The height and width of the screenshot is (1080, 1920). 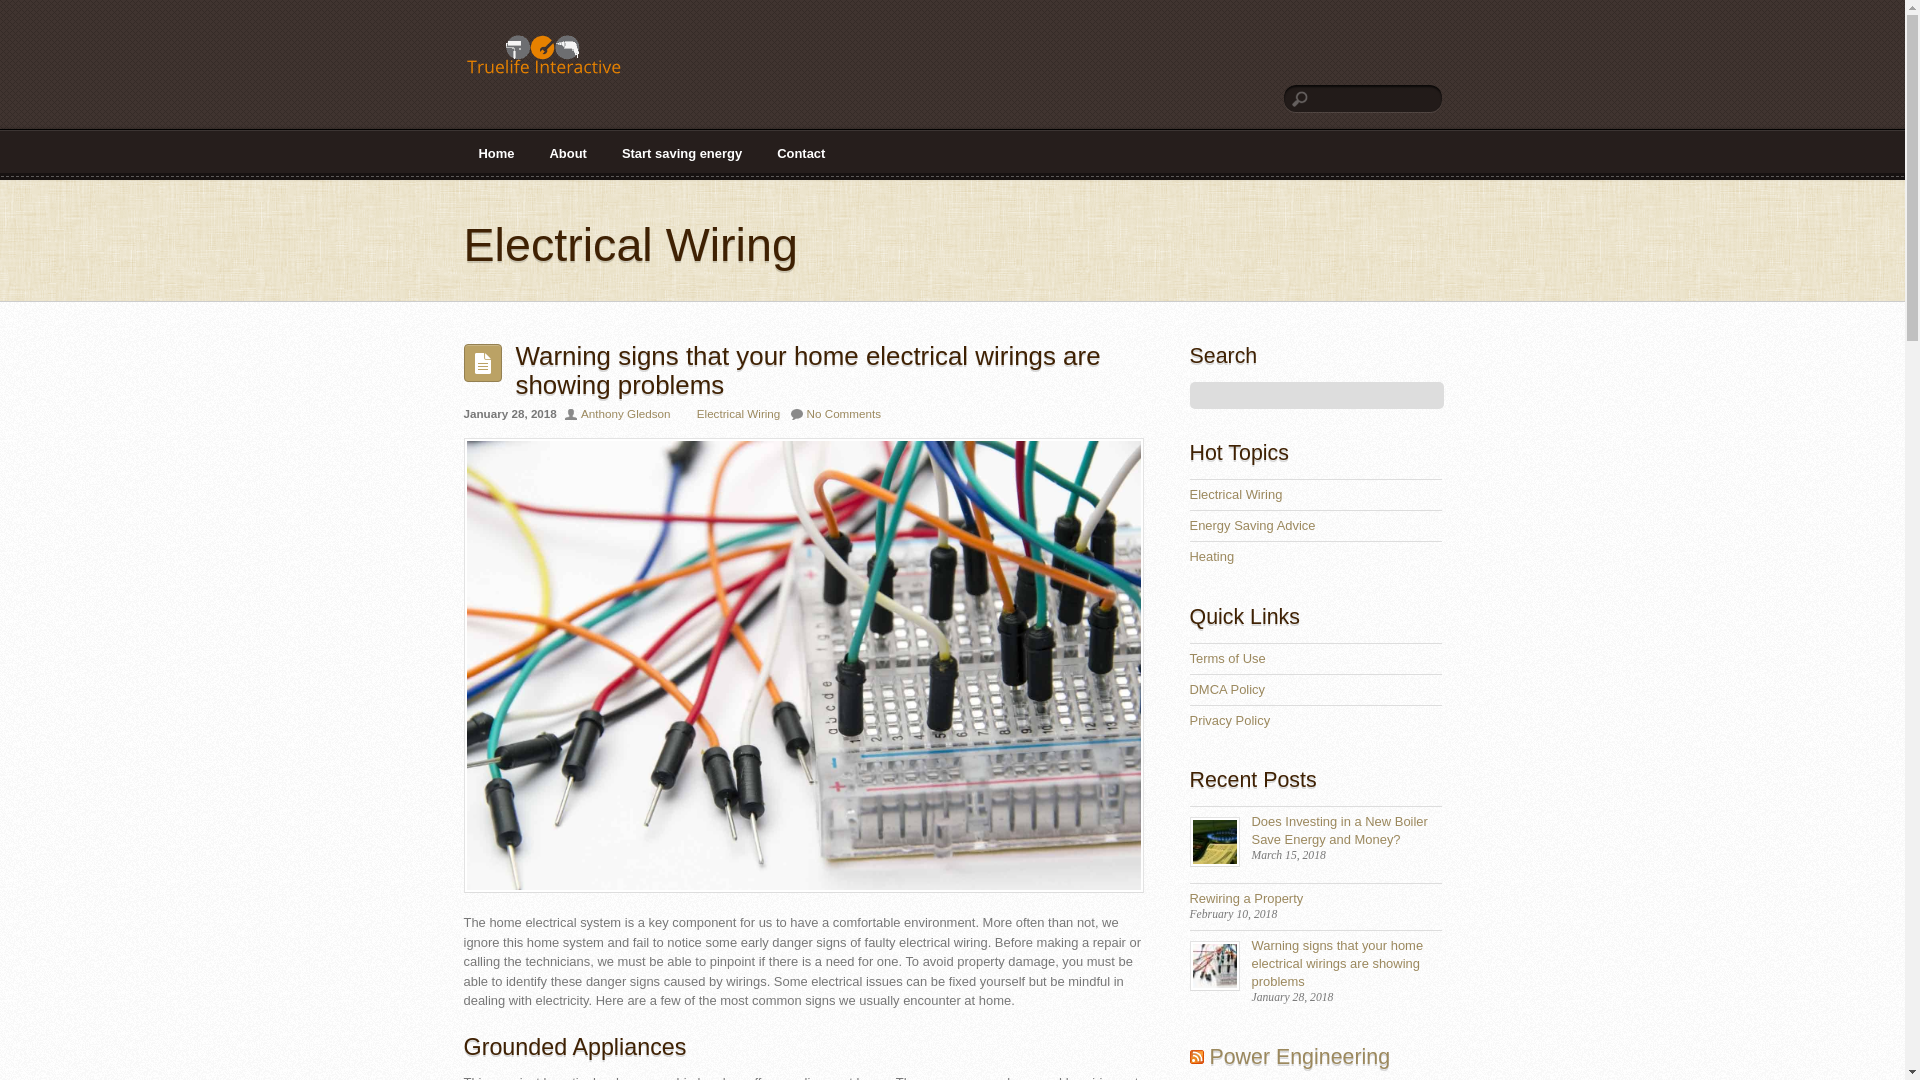 I want to click on Home, so click(x=496, y=154).